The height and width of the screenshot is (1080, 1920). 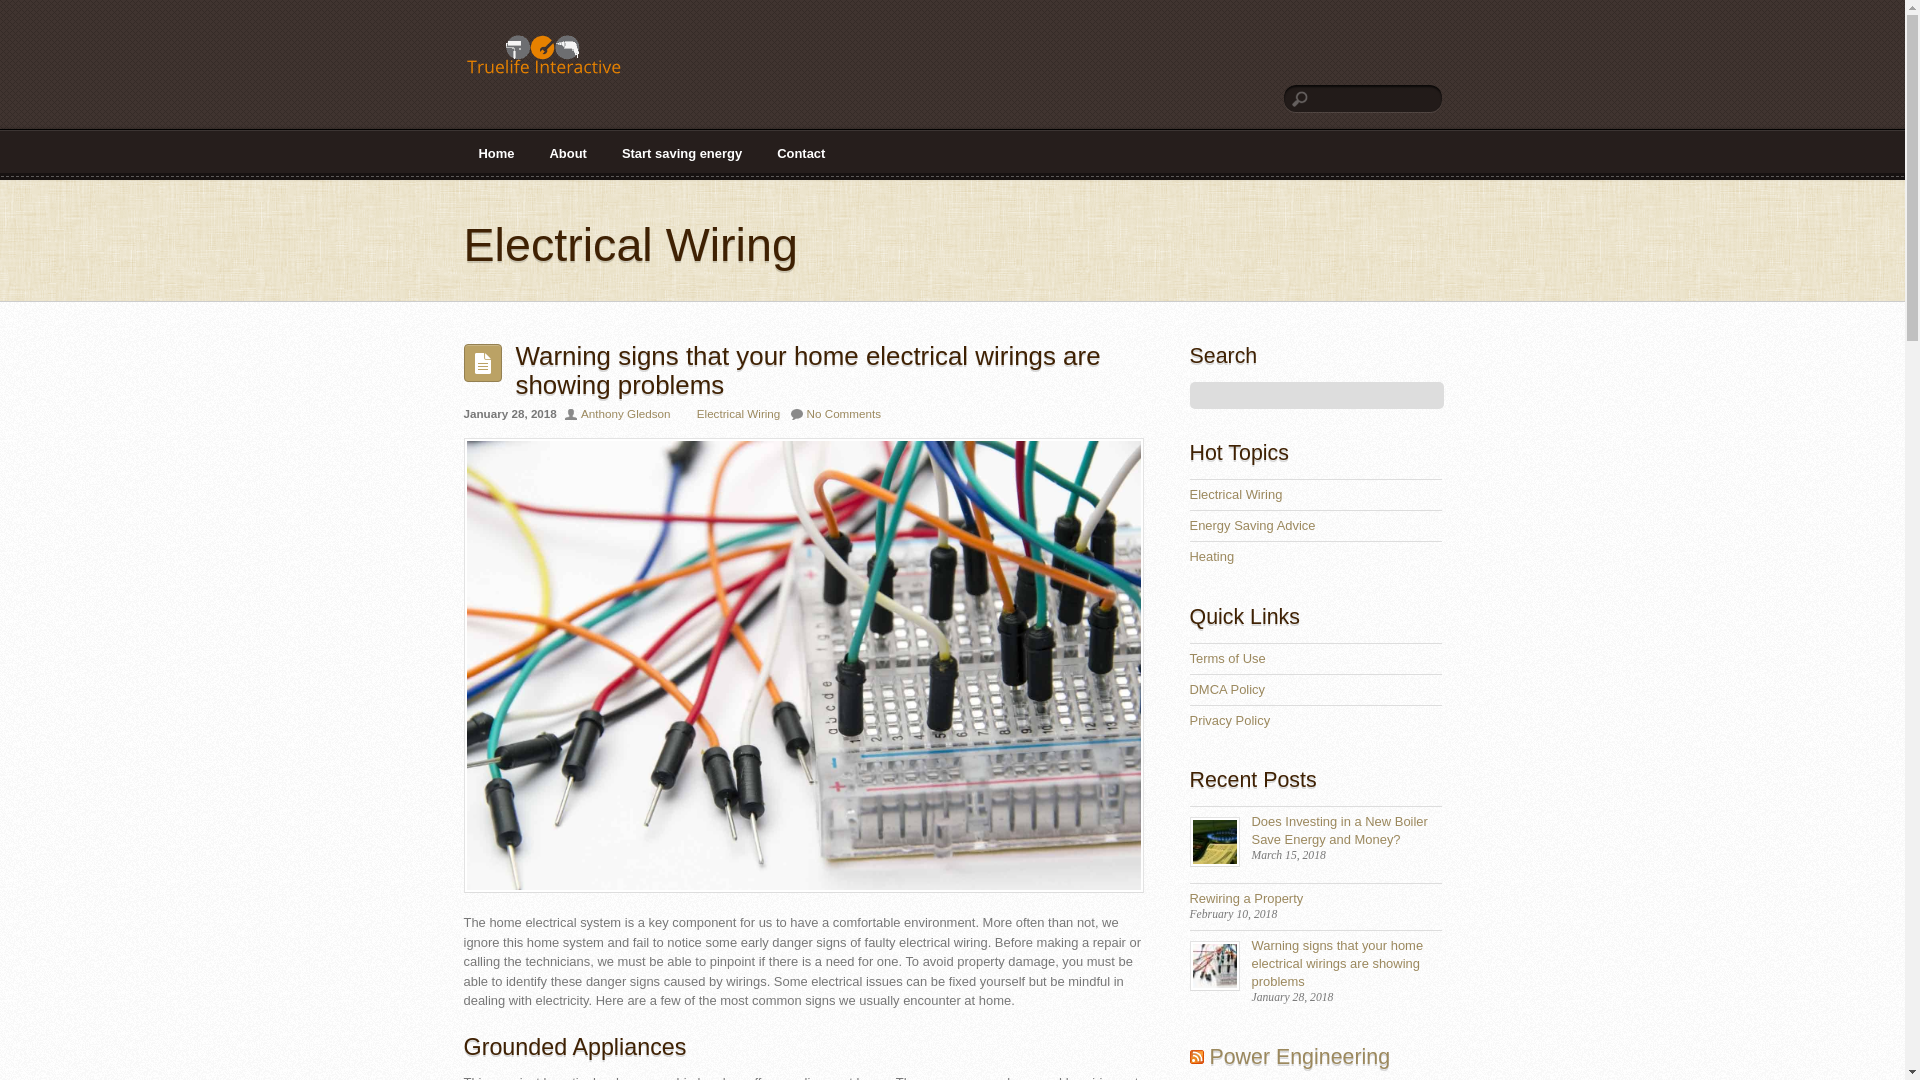 I want to click on Home, so click(x=496, y=154).